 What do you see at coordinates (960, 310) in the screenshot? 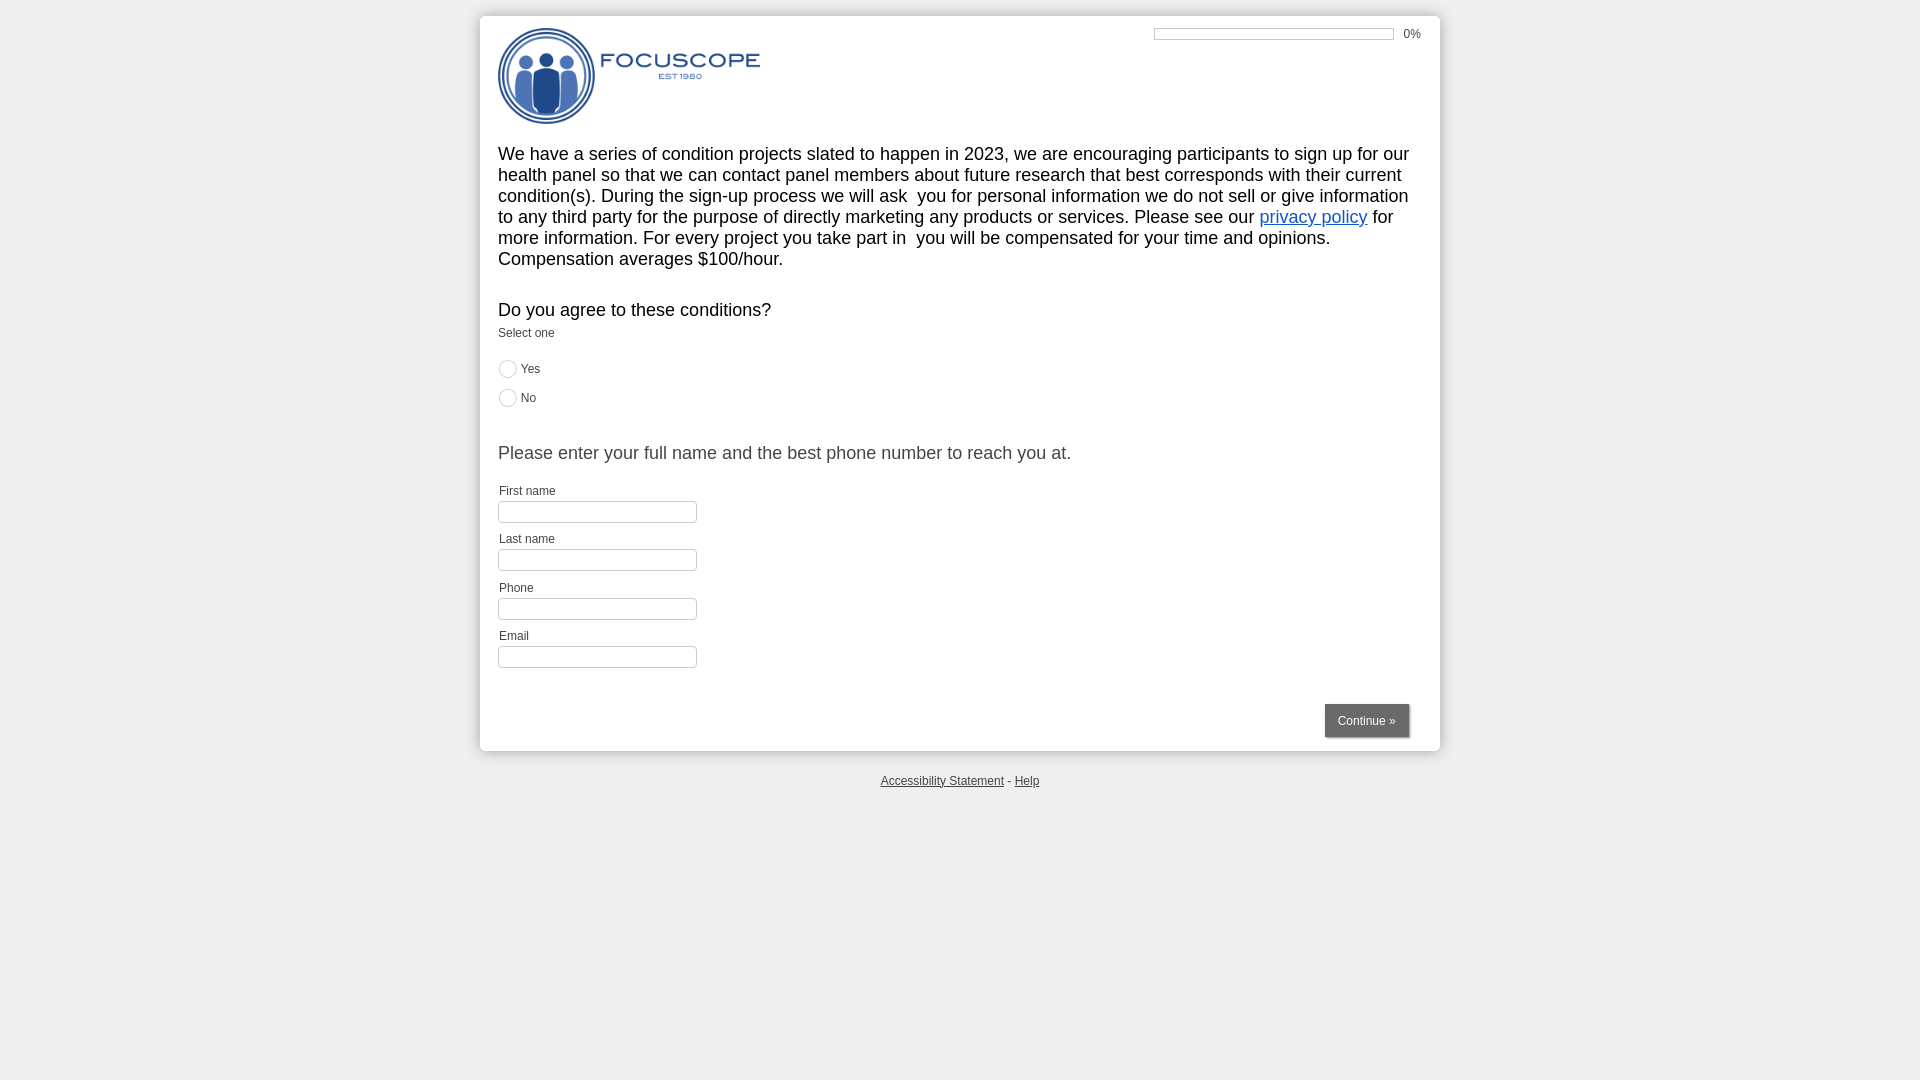
I see `question` at bounding box center [960, 310].